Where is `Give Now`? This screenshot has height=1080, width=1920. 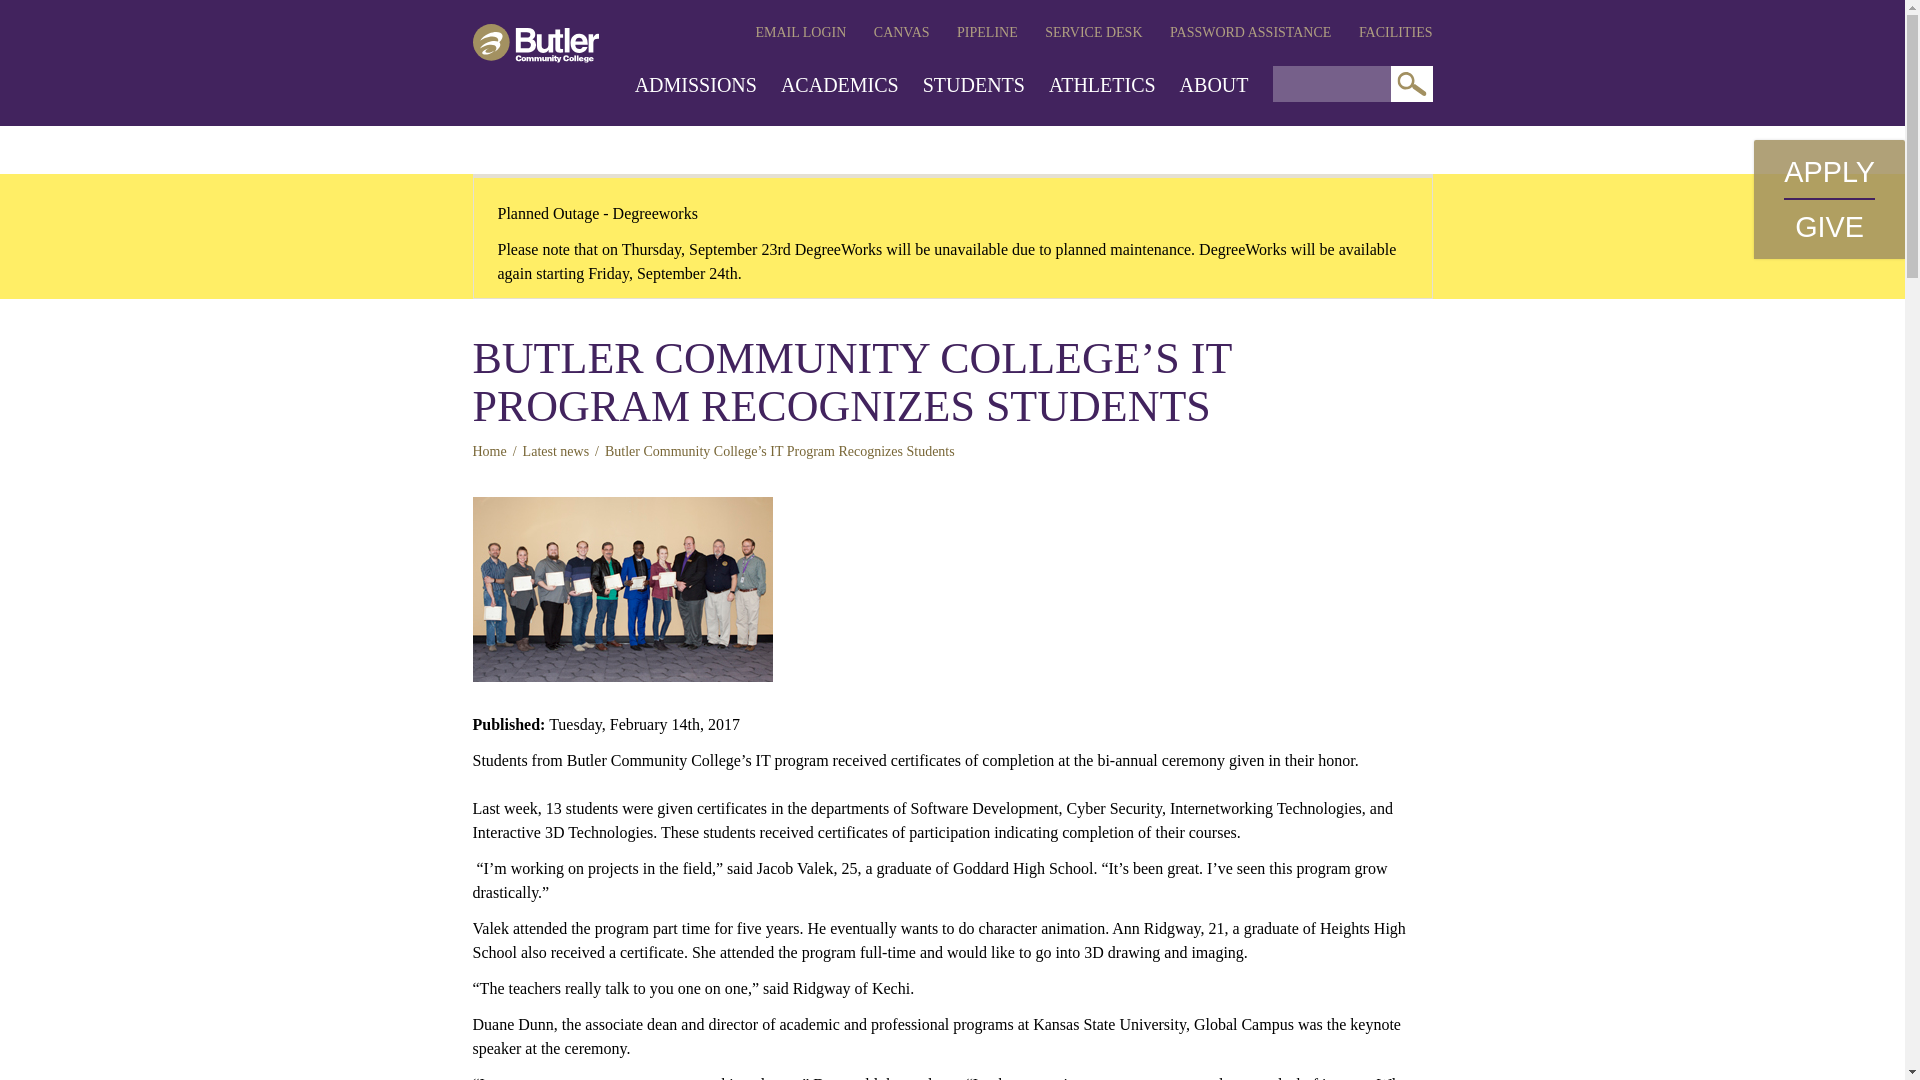 Give Now is located at coordinates (1830, 226).